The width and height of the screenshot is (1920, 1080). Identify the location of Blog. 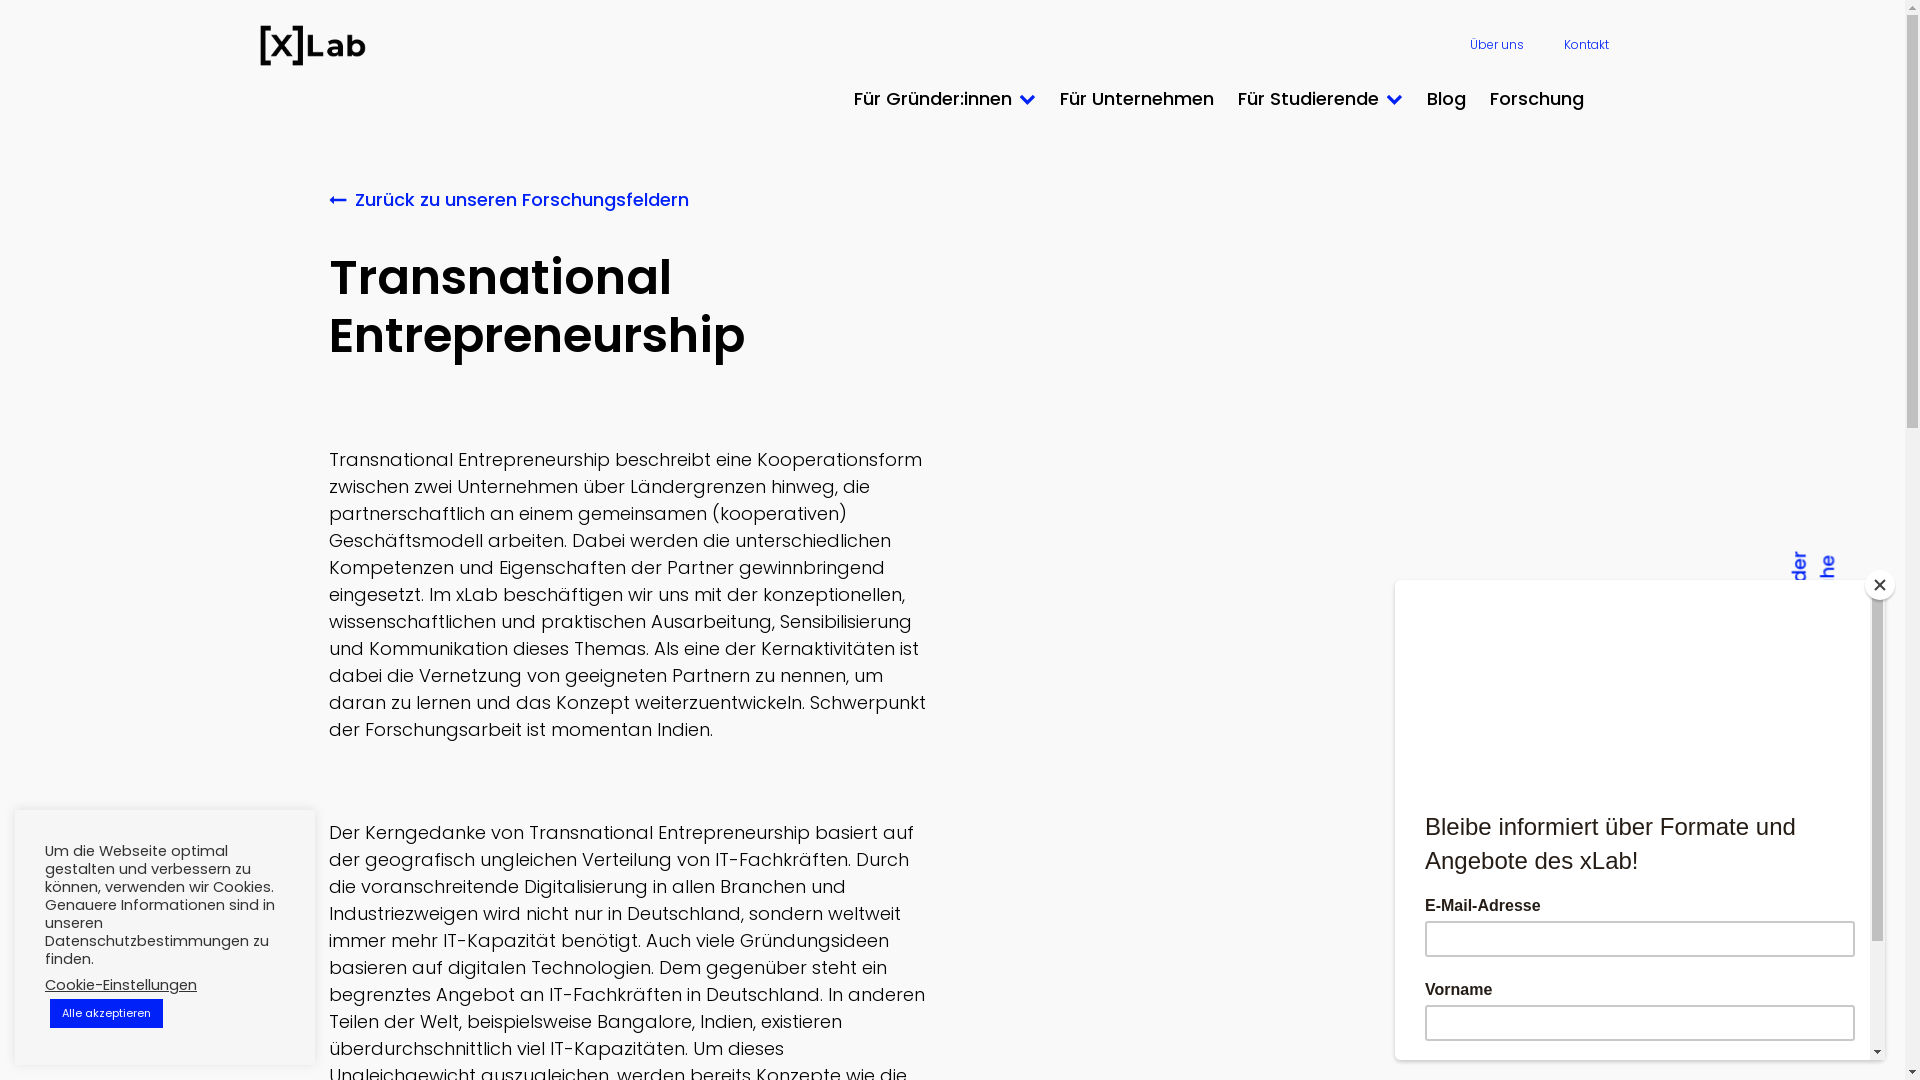
(1446, 98).